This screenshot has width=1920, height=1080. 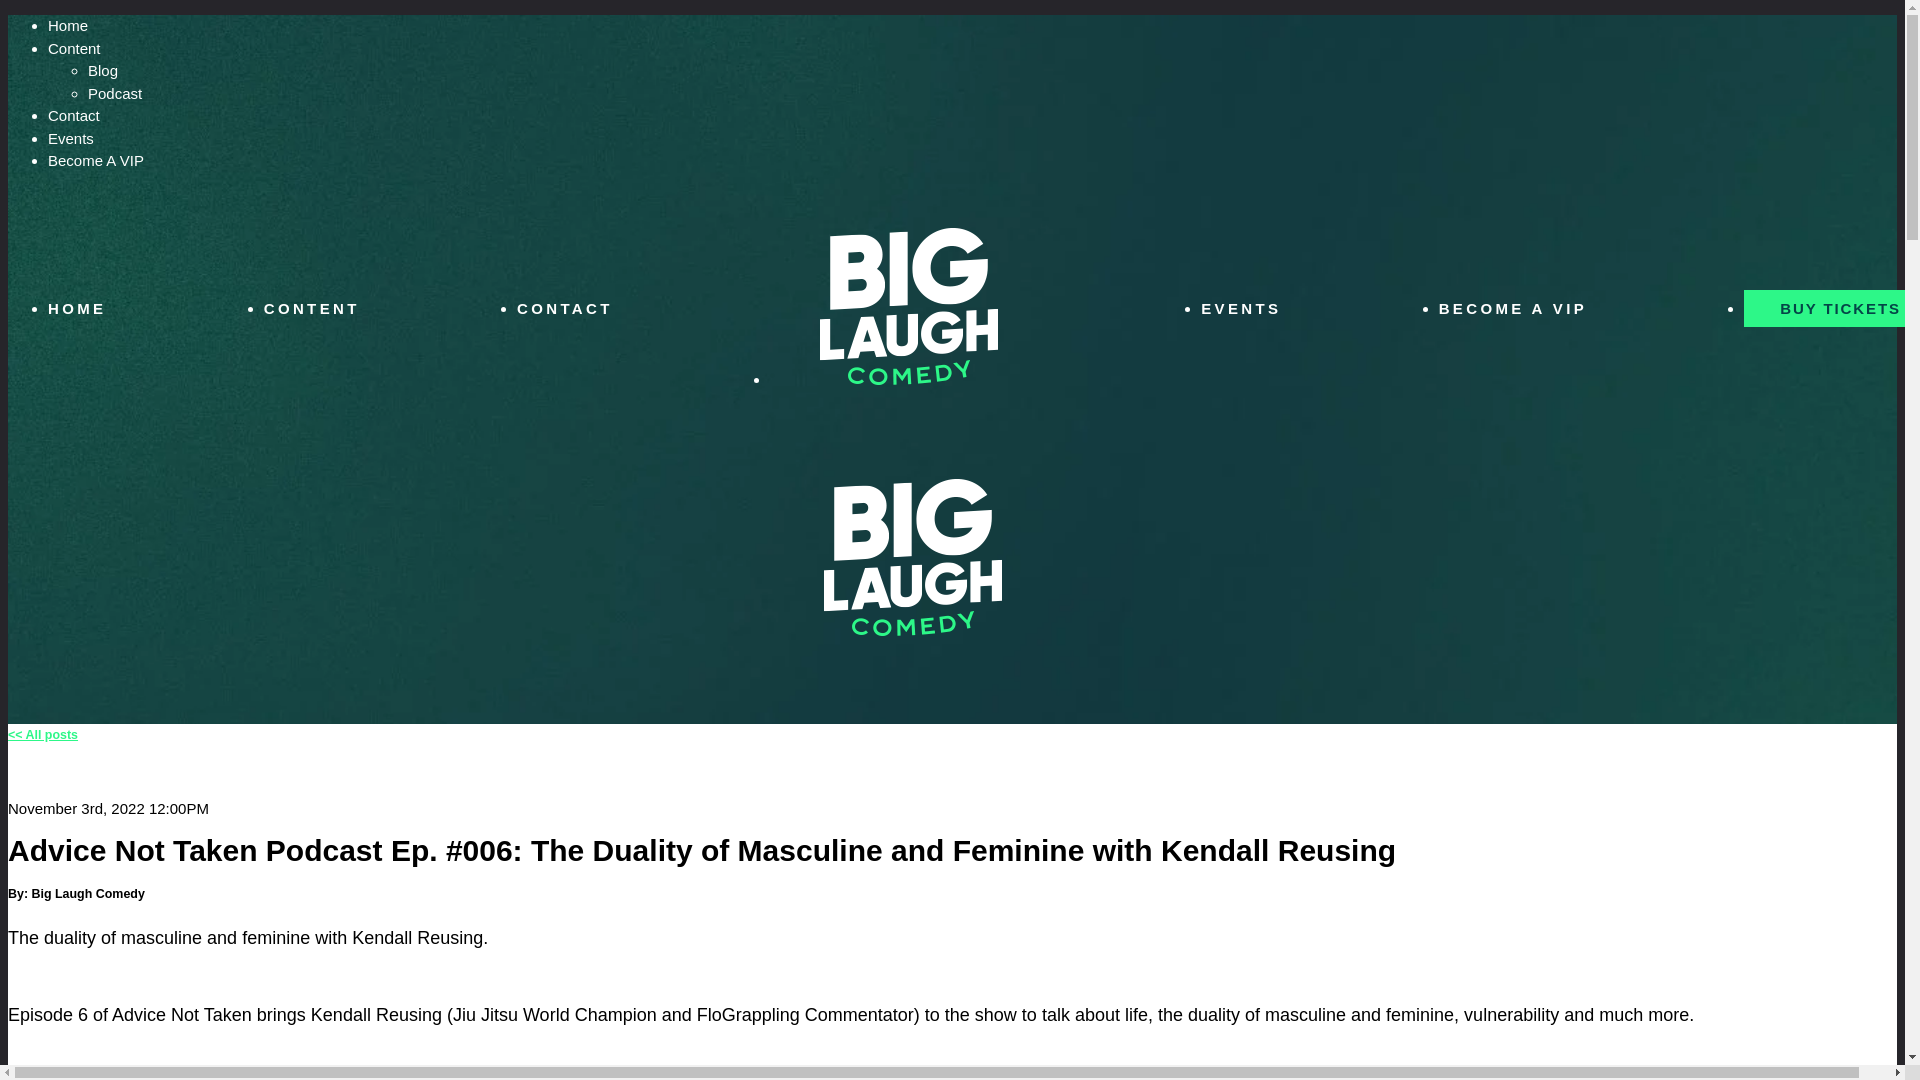 What do you see at coordinates (68, 25) in the screenshot?
I see `Home` at bounding box center [68, 25].